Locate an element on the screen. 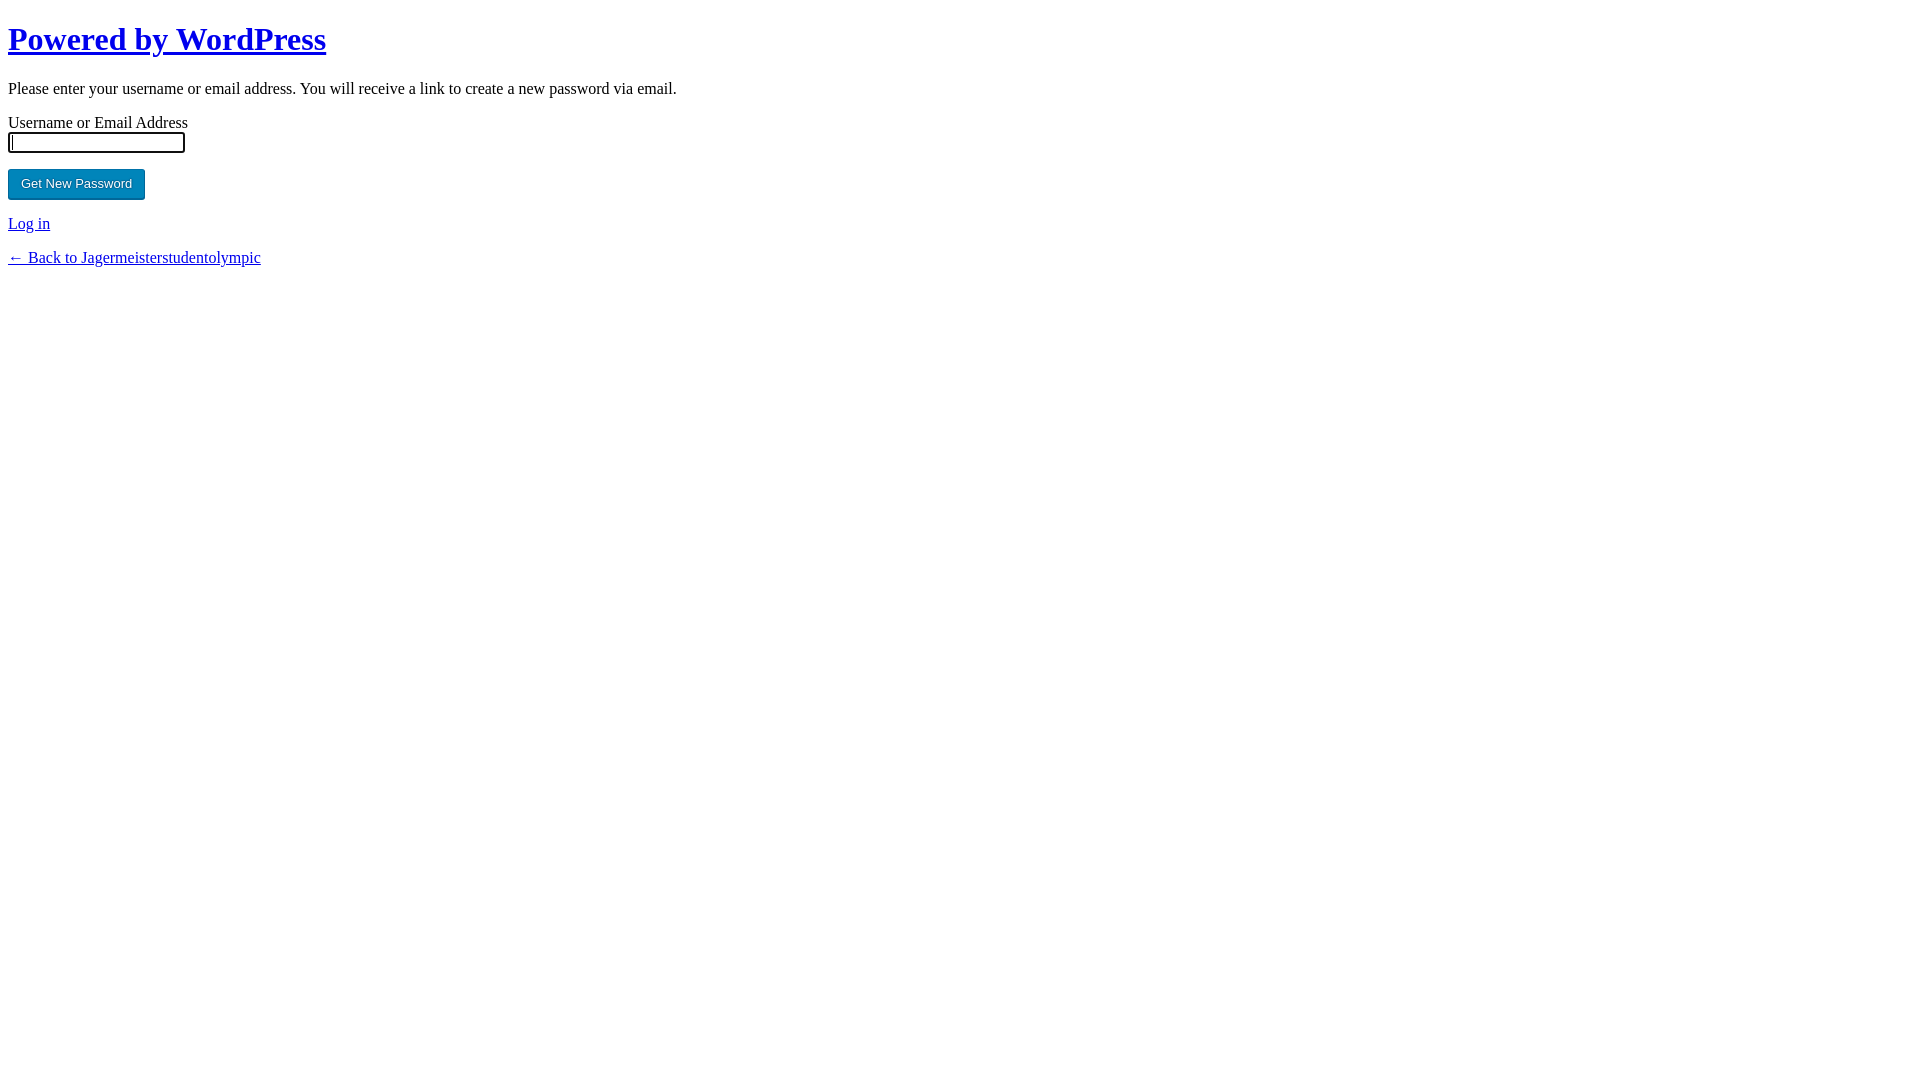 The height and width of the screenshot is (1080, 1920). Powered by WordPress is located at coordinates (167, 39).